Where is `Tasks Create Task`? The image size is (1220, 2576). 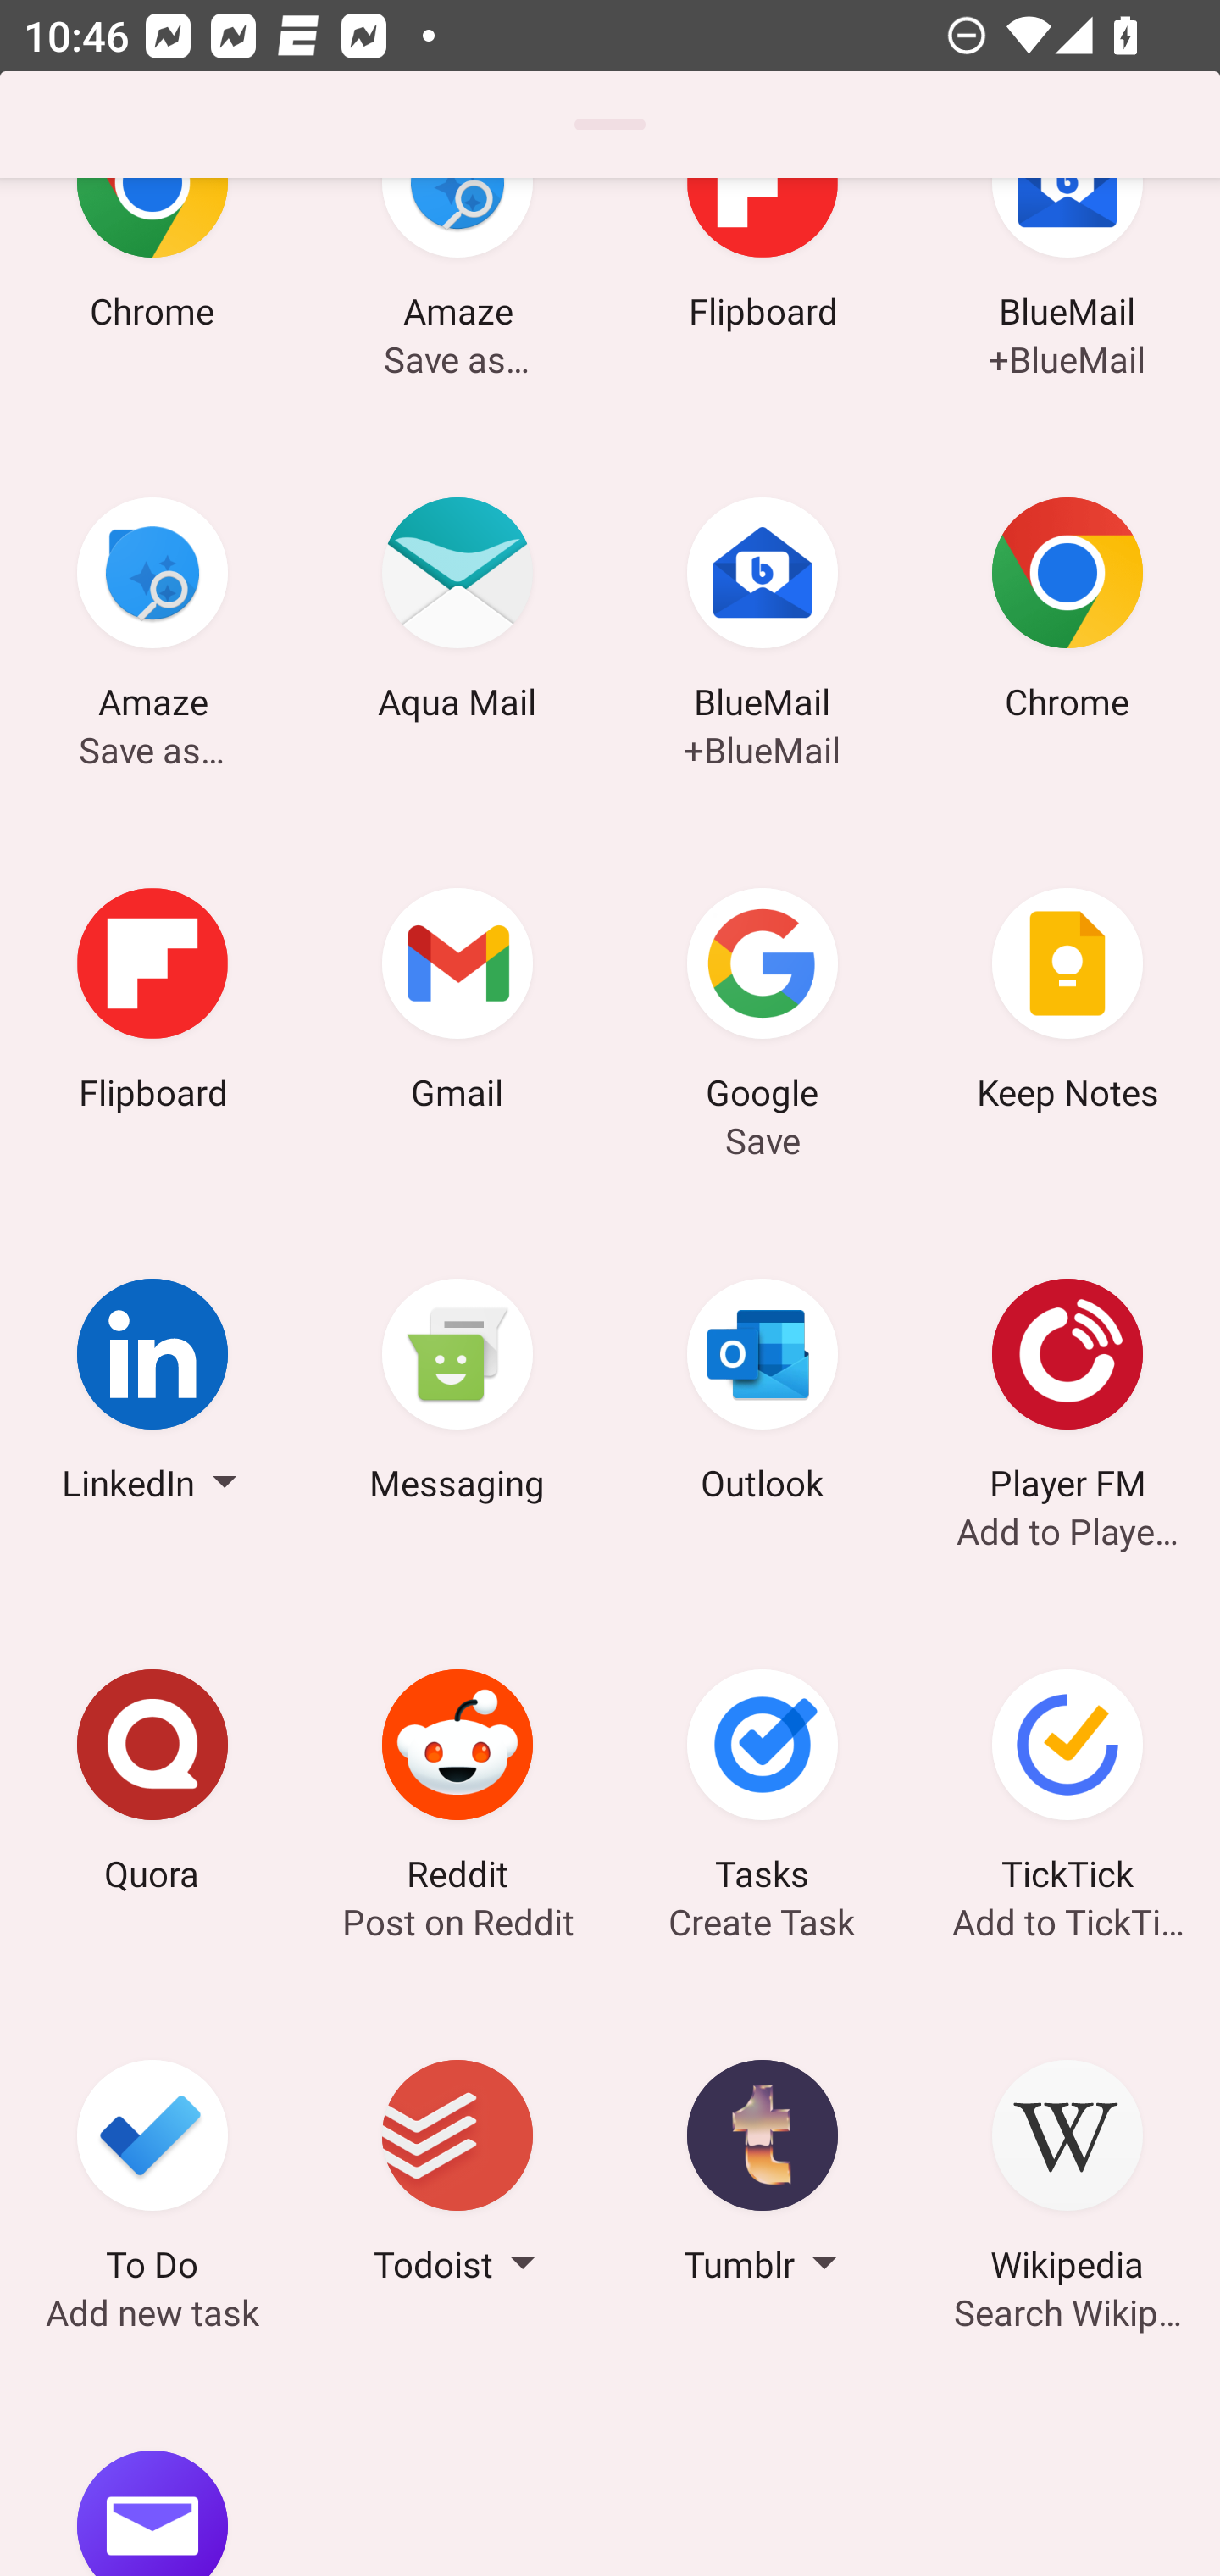 Tasks Create Task is located at coordinates (762, 1785).